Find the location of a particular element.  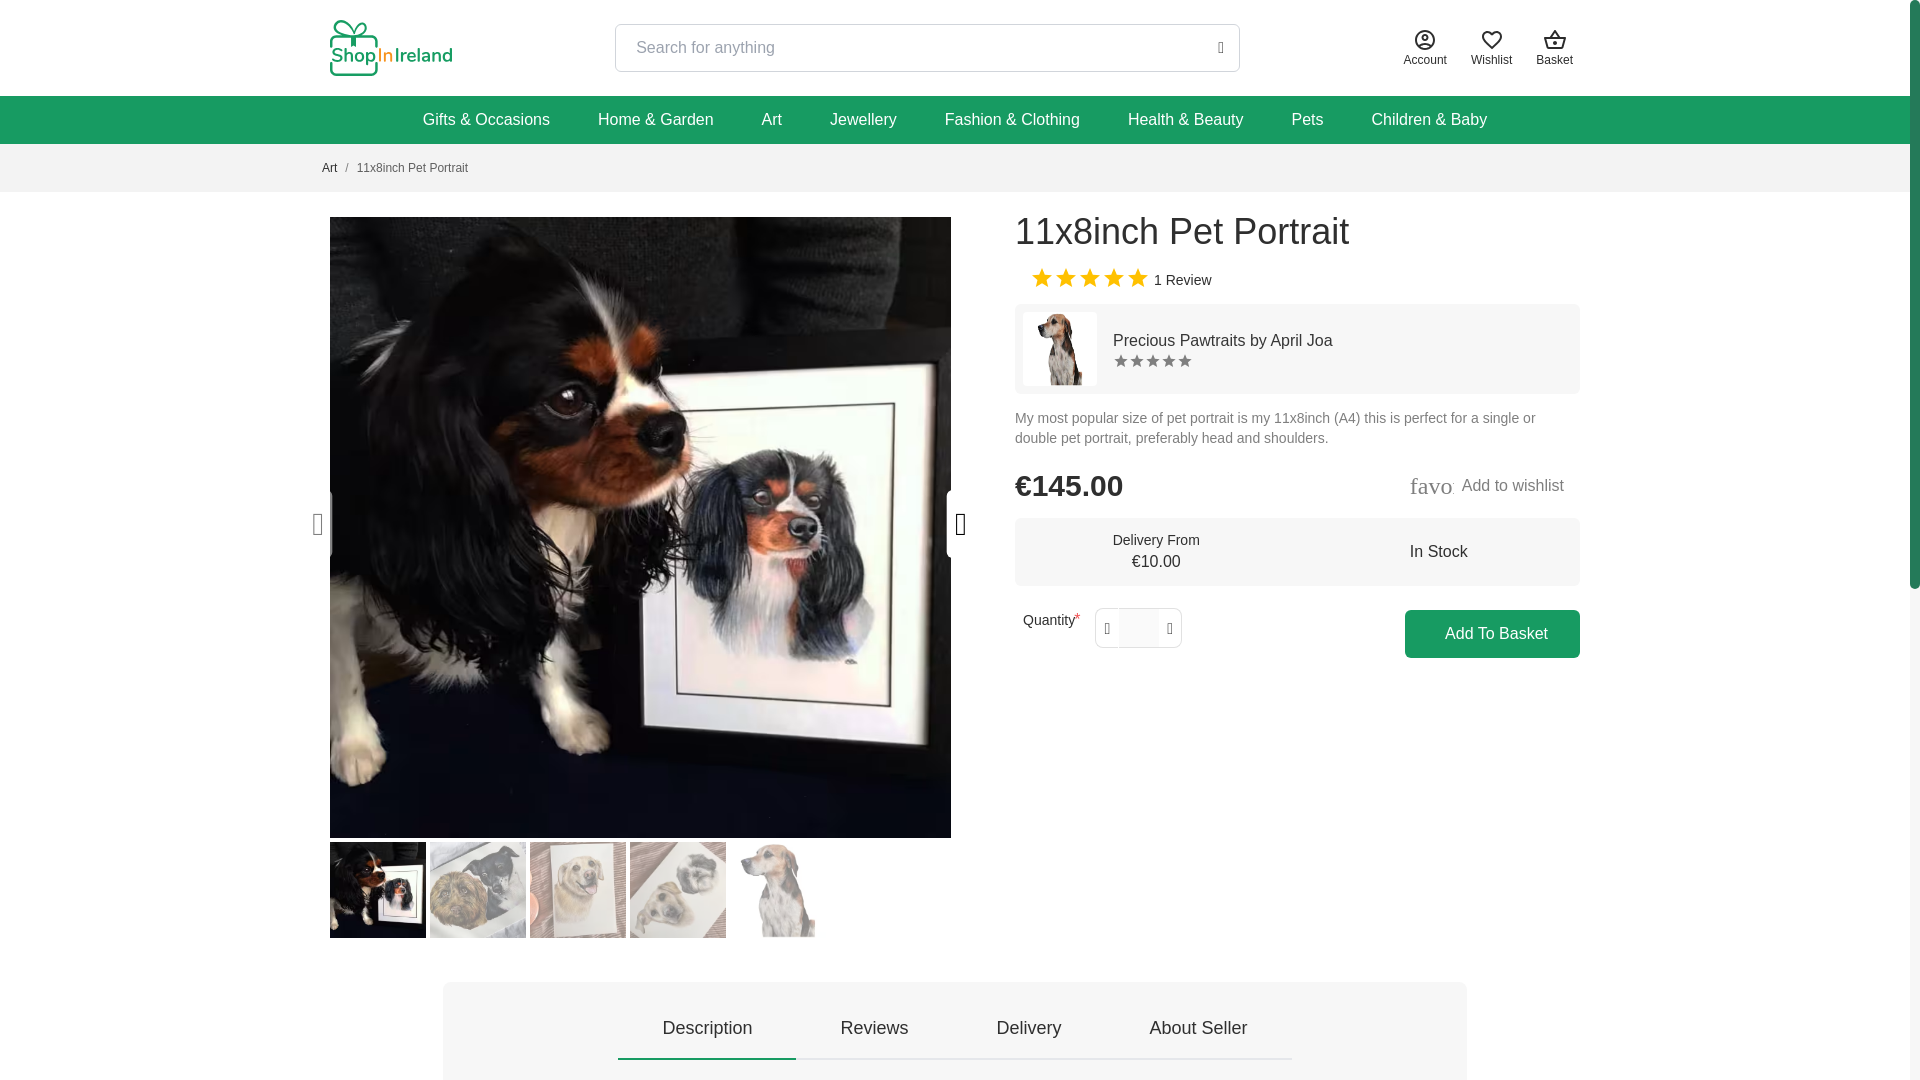

Wishlist is located at coordinates (1491, 48).